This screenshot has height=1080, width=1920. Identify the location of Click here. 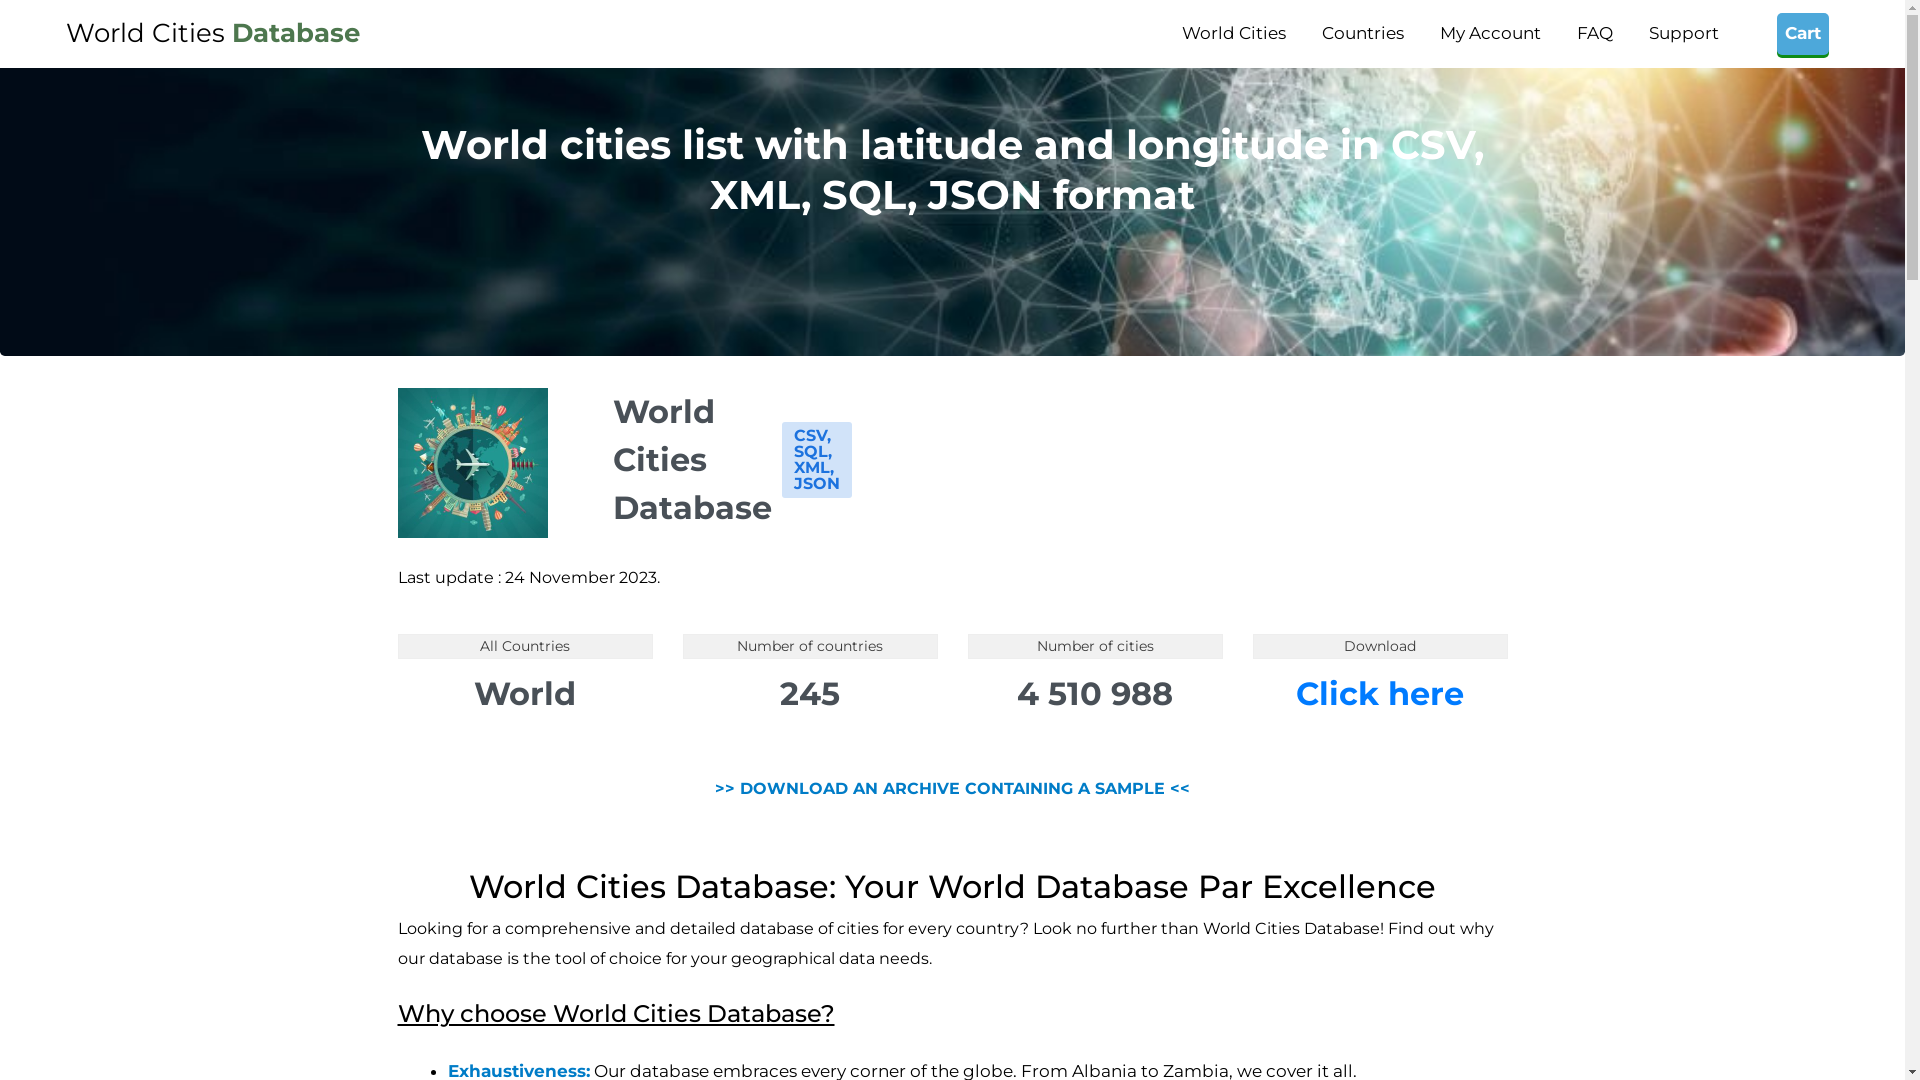
(1380, 694).